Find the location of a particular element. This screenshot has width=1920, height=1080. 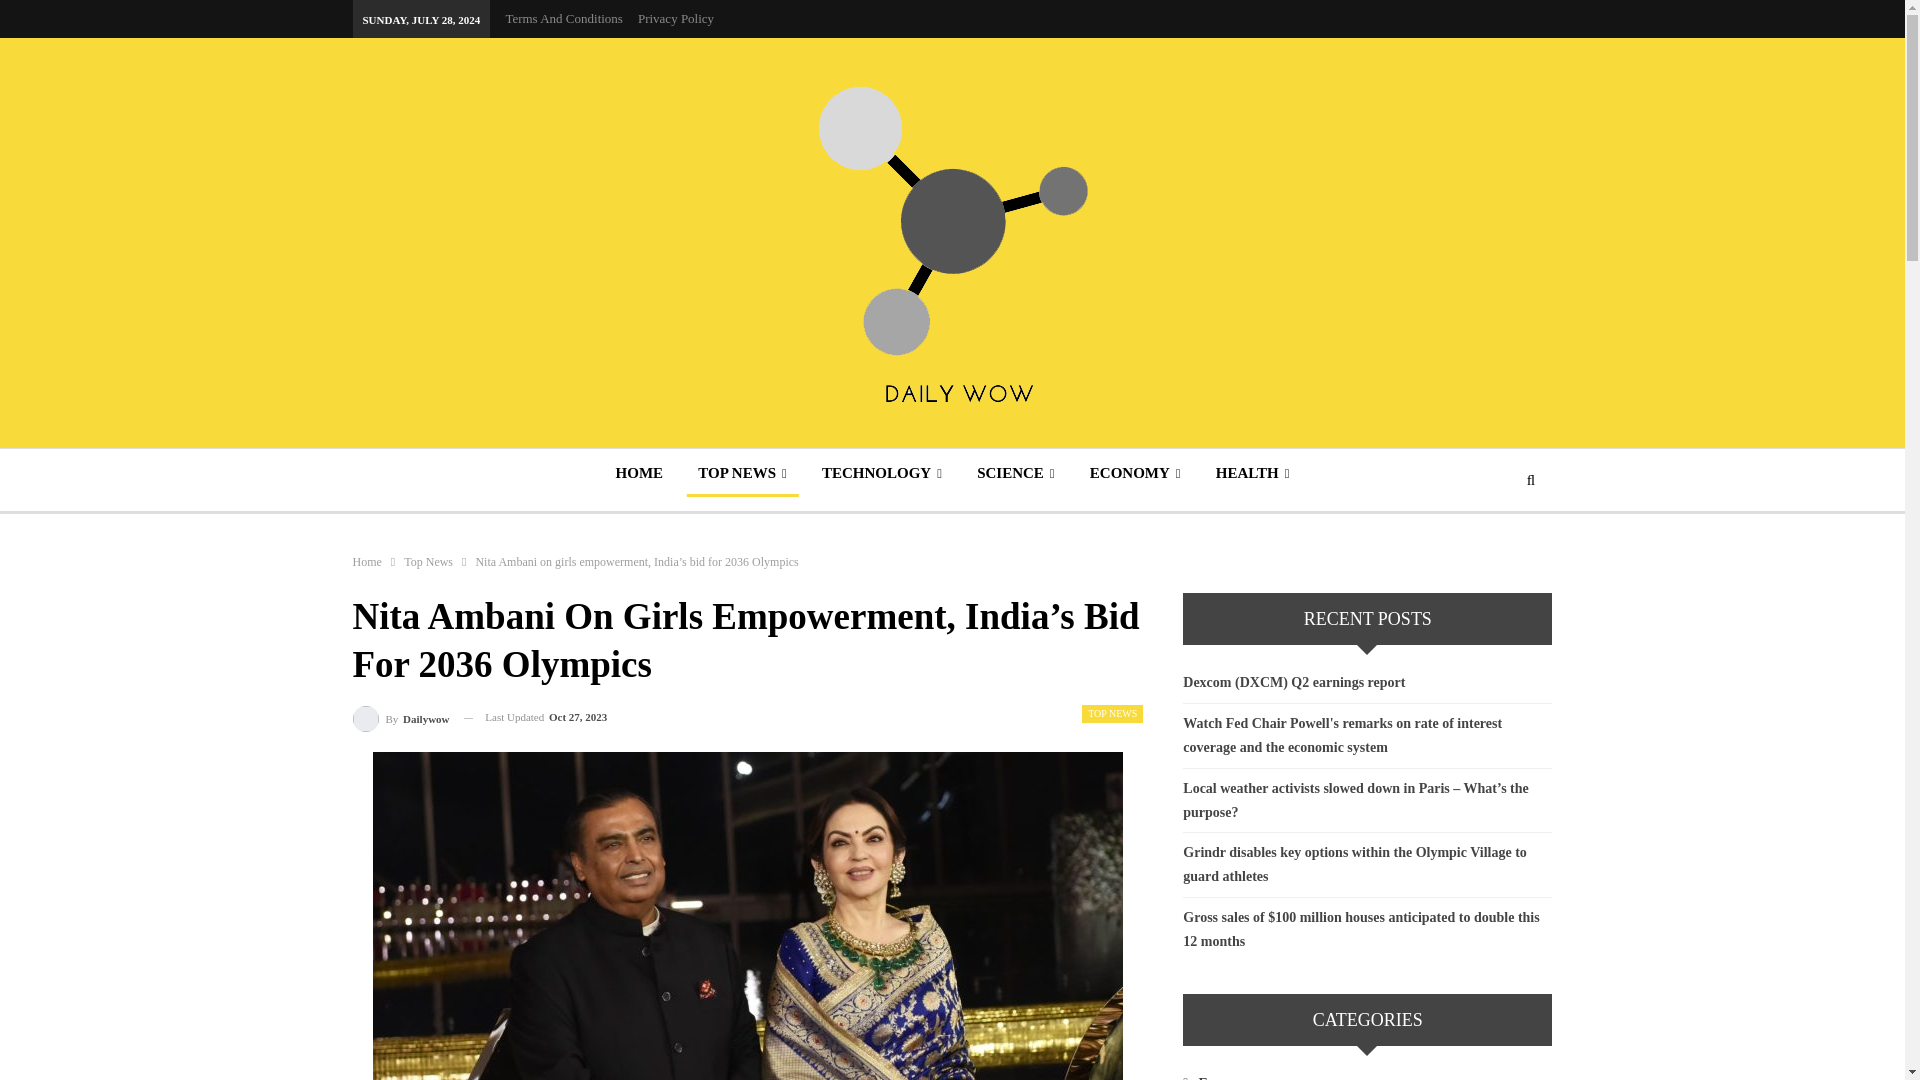

TECHNOLOGY is located at coordinates (882, 472).